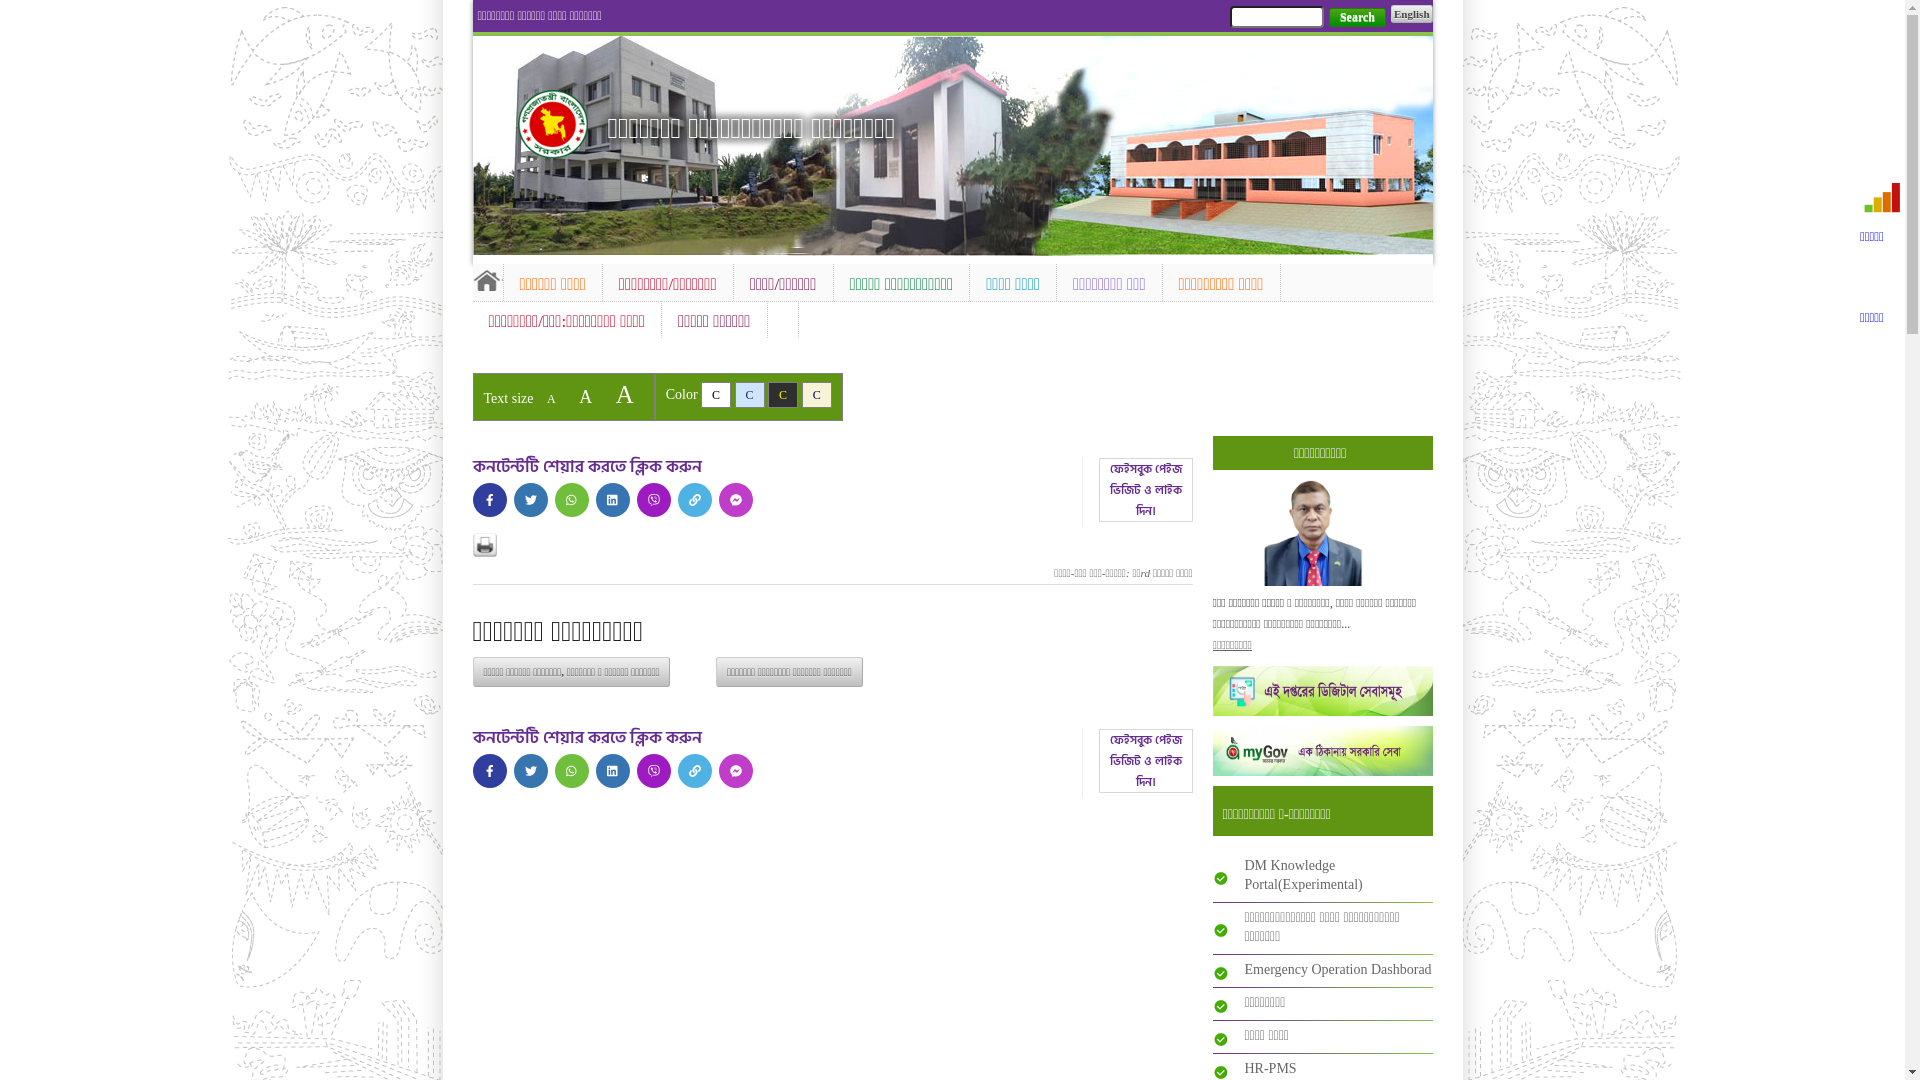 This screenshot has width=1920, height=1080. What do you see at coordinates (1338, 970) in the screenshot?
I see `Emergency Operation Dashborad` at bounding box center [1338, 970].